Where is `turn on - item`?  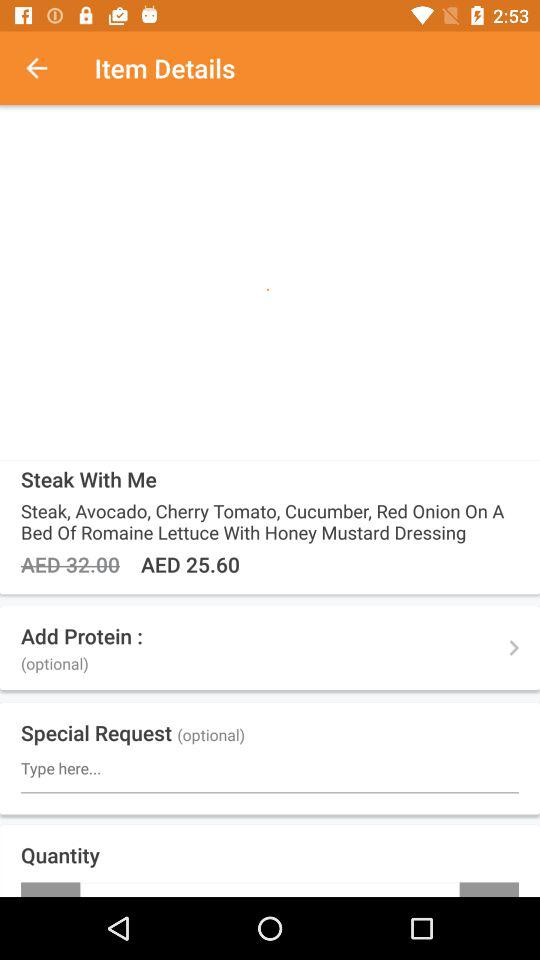
turn on - item is located at coordinates (50, 889).